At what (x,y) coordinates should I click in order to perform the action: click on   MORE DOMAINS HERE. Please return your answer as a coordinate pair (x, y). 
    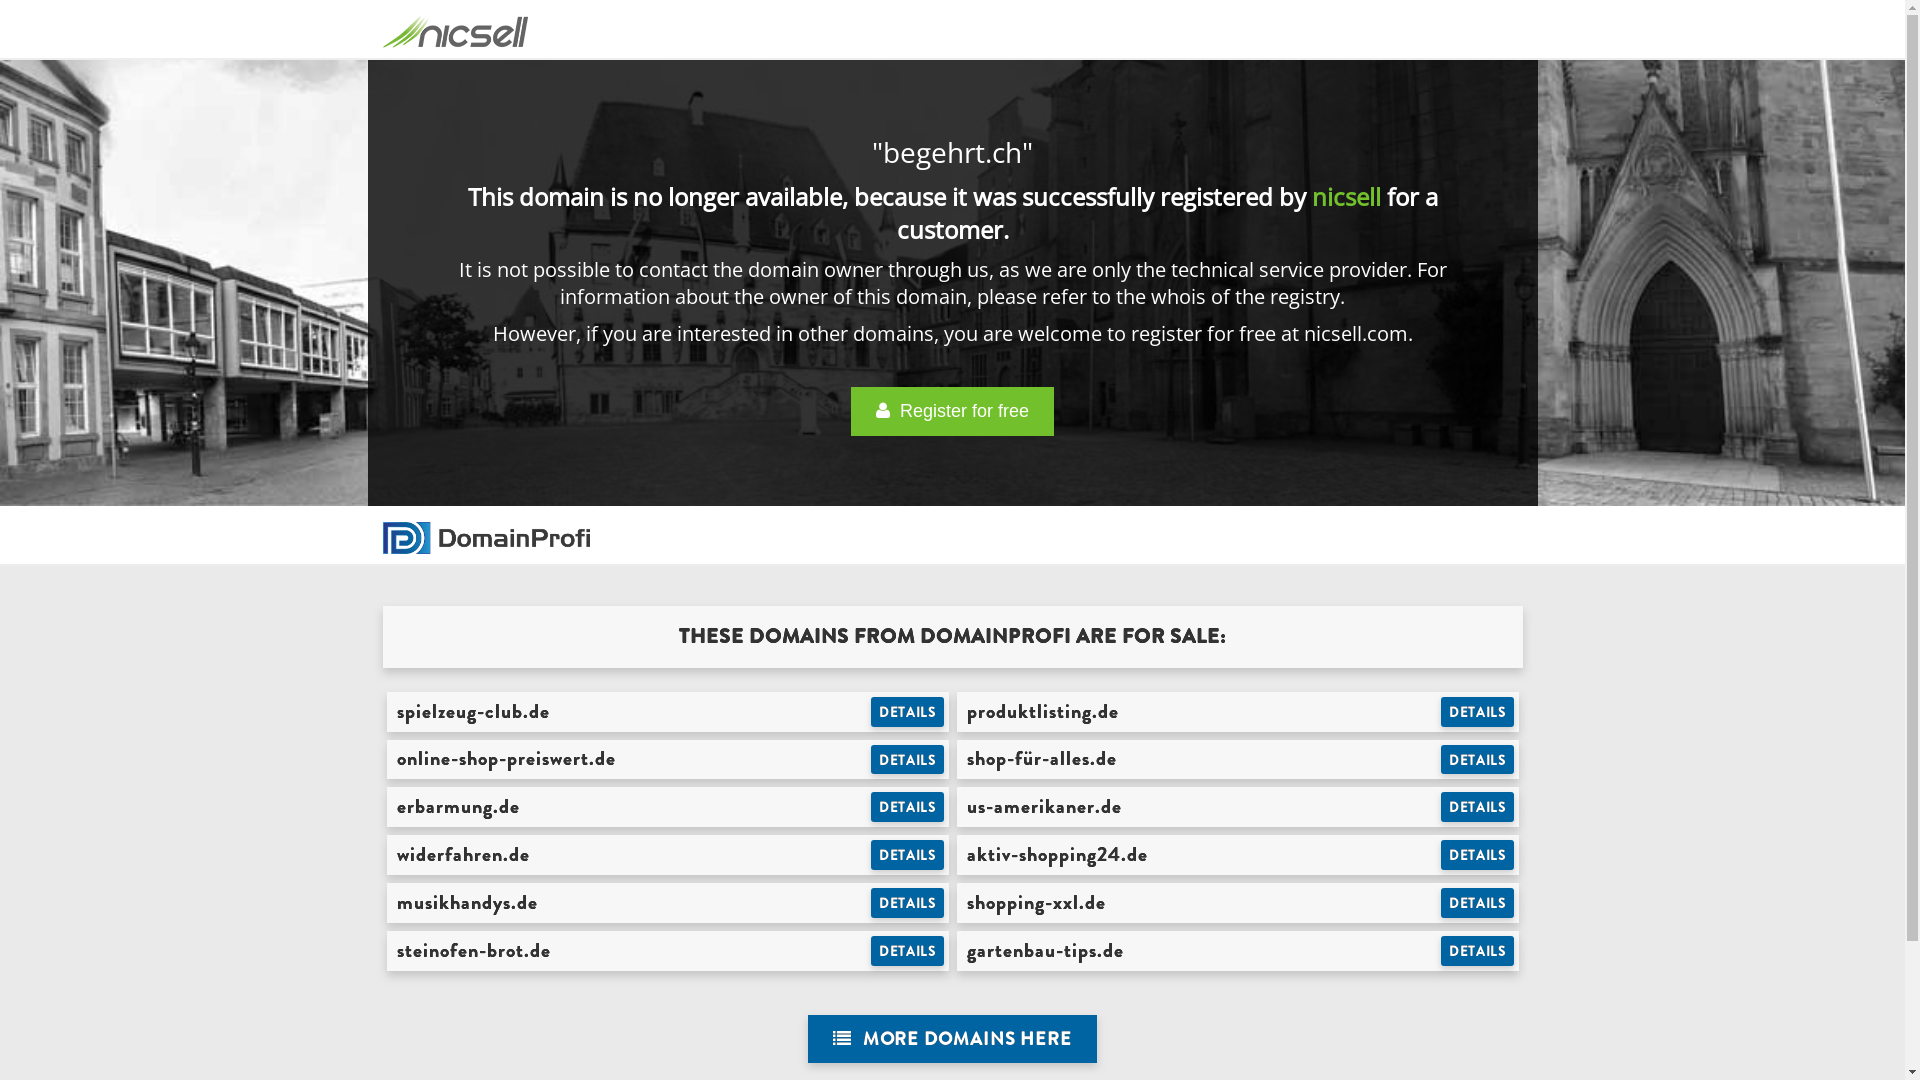
    Looking at the image, I should click on (952, 1040).